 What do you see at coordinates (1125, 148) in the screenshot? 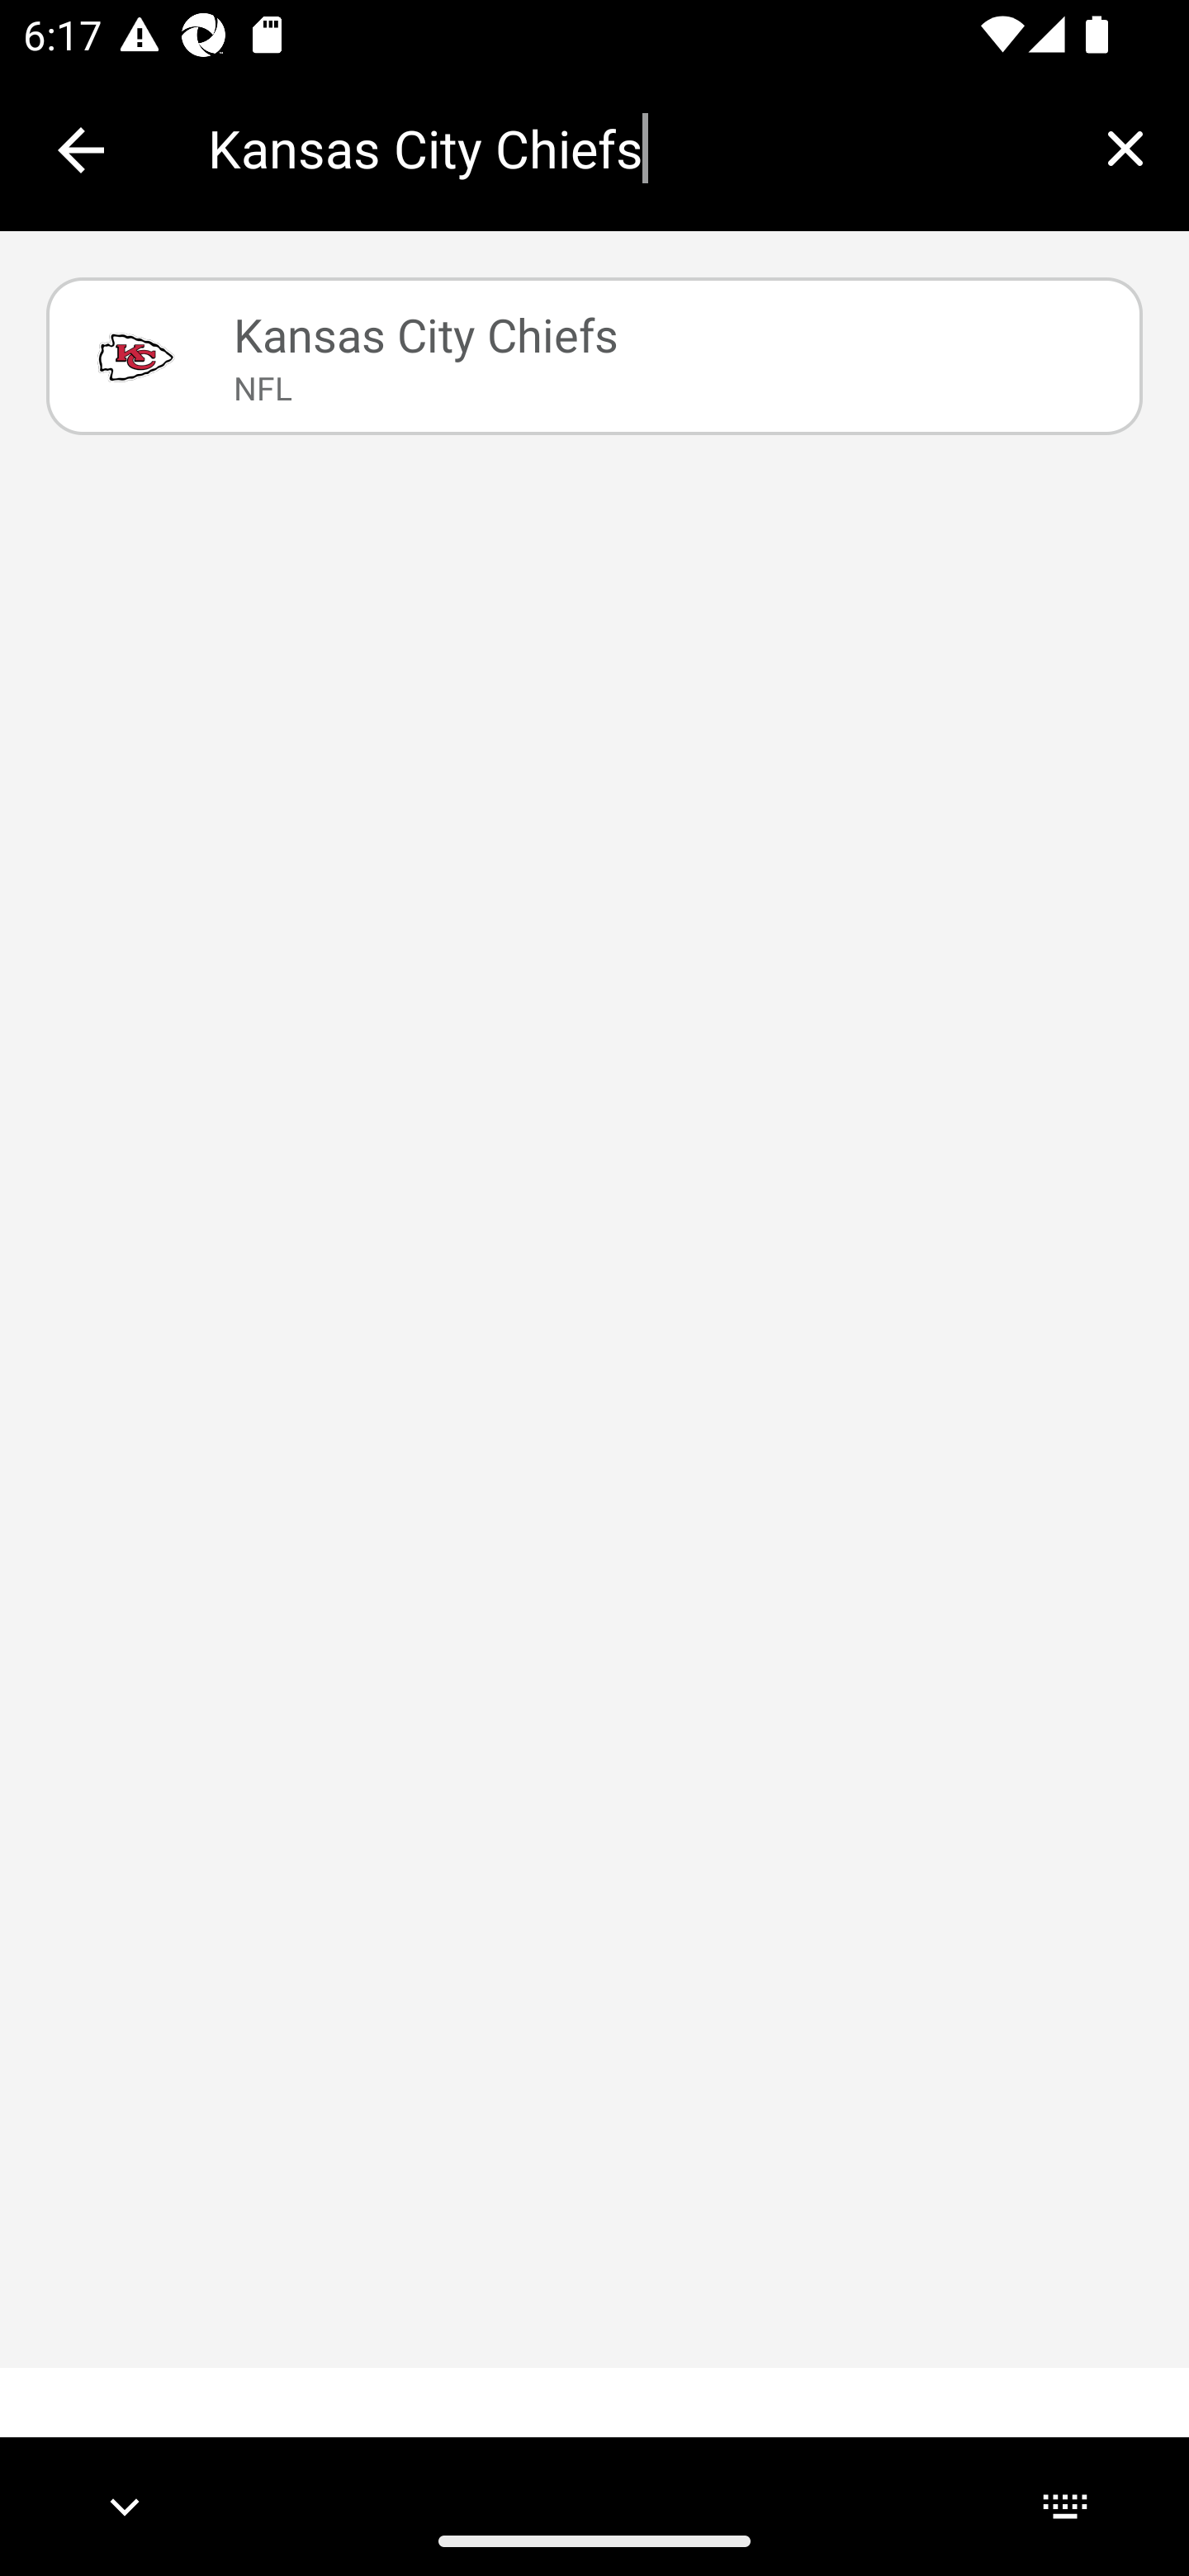
I see `Clear query` at bounding box center [1125, 148].